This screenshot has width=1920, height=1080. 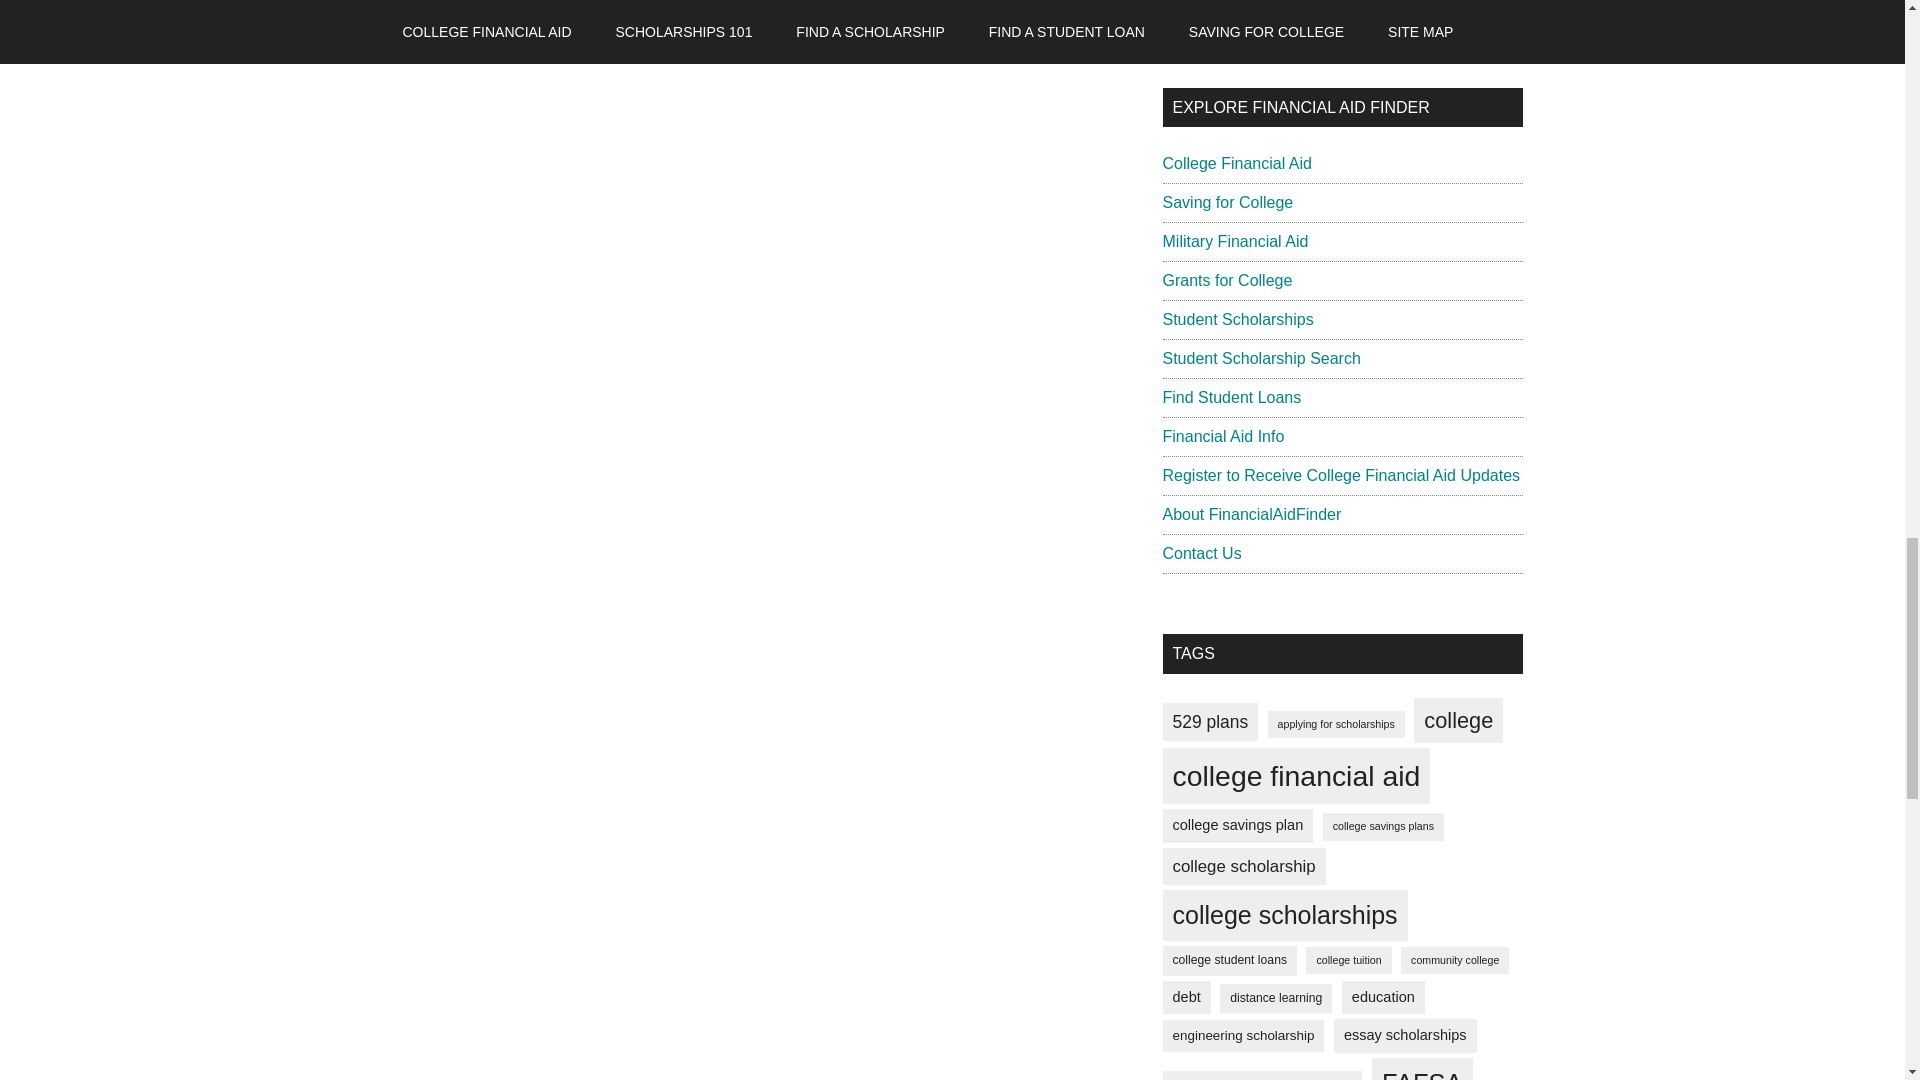 I want to click on Find Student Loans, so click(x=1231, y=397).